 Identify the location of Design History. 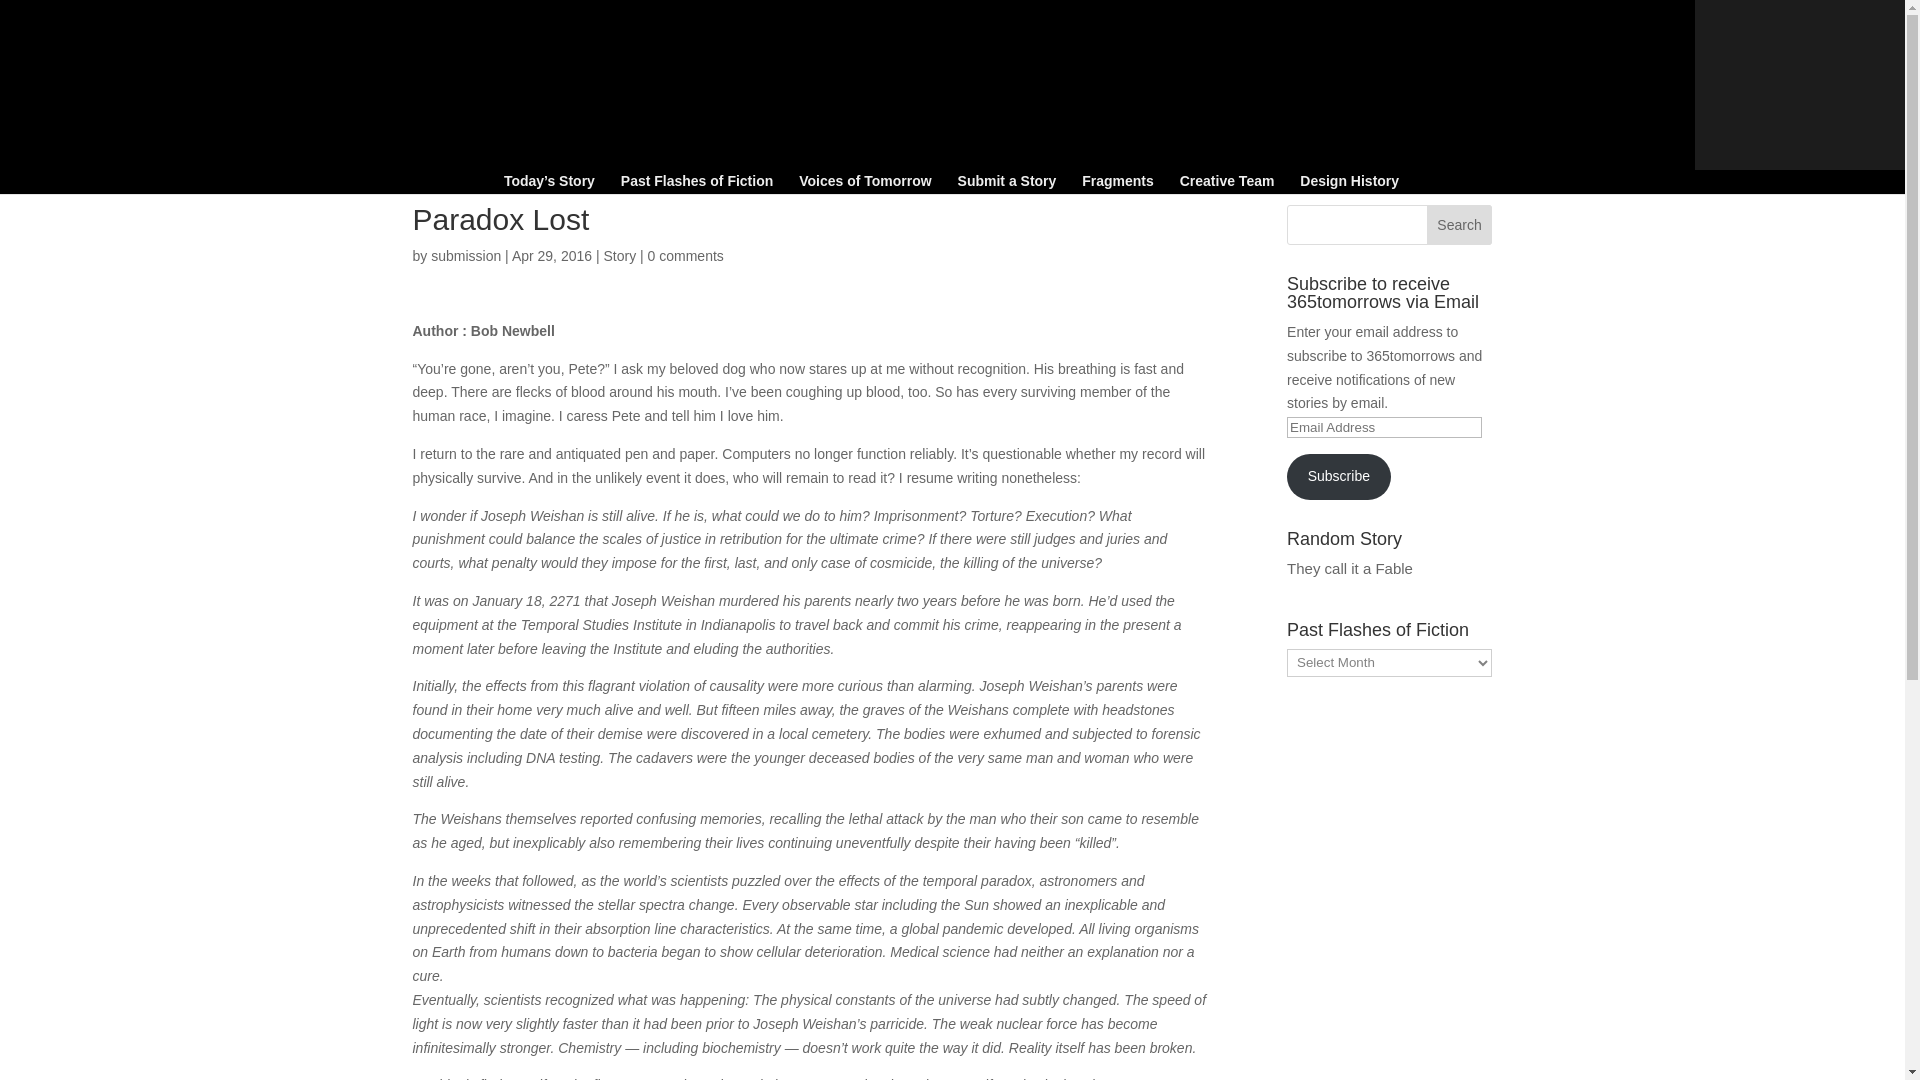
(1349, 184).